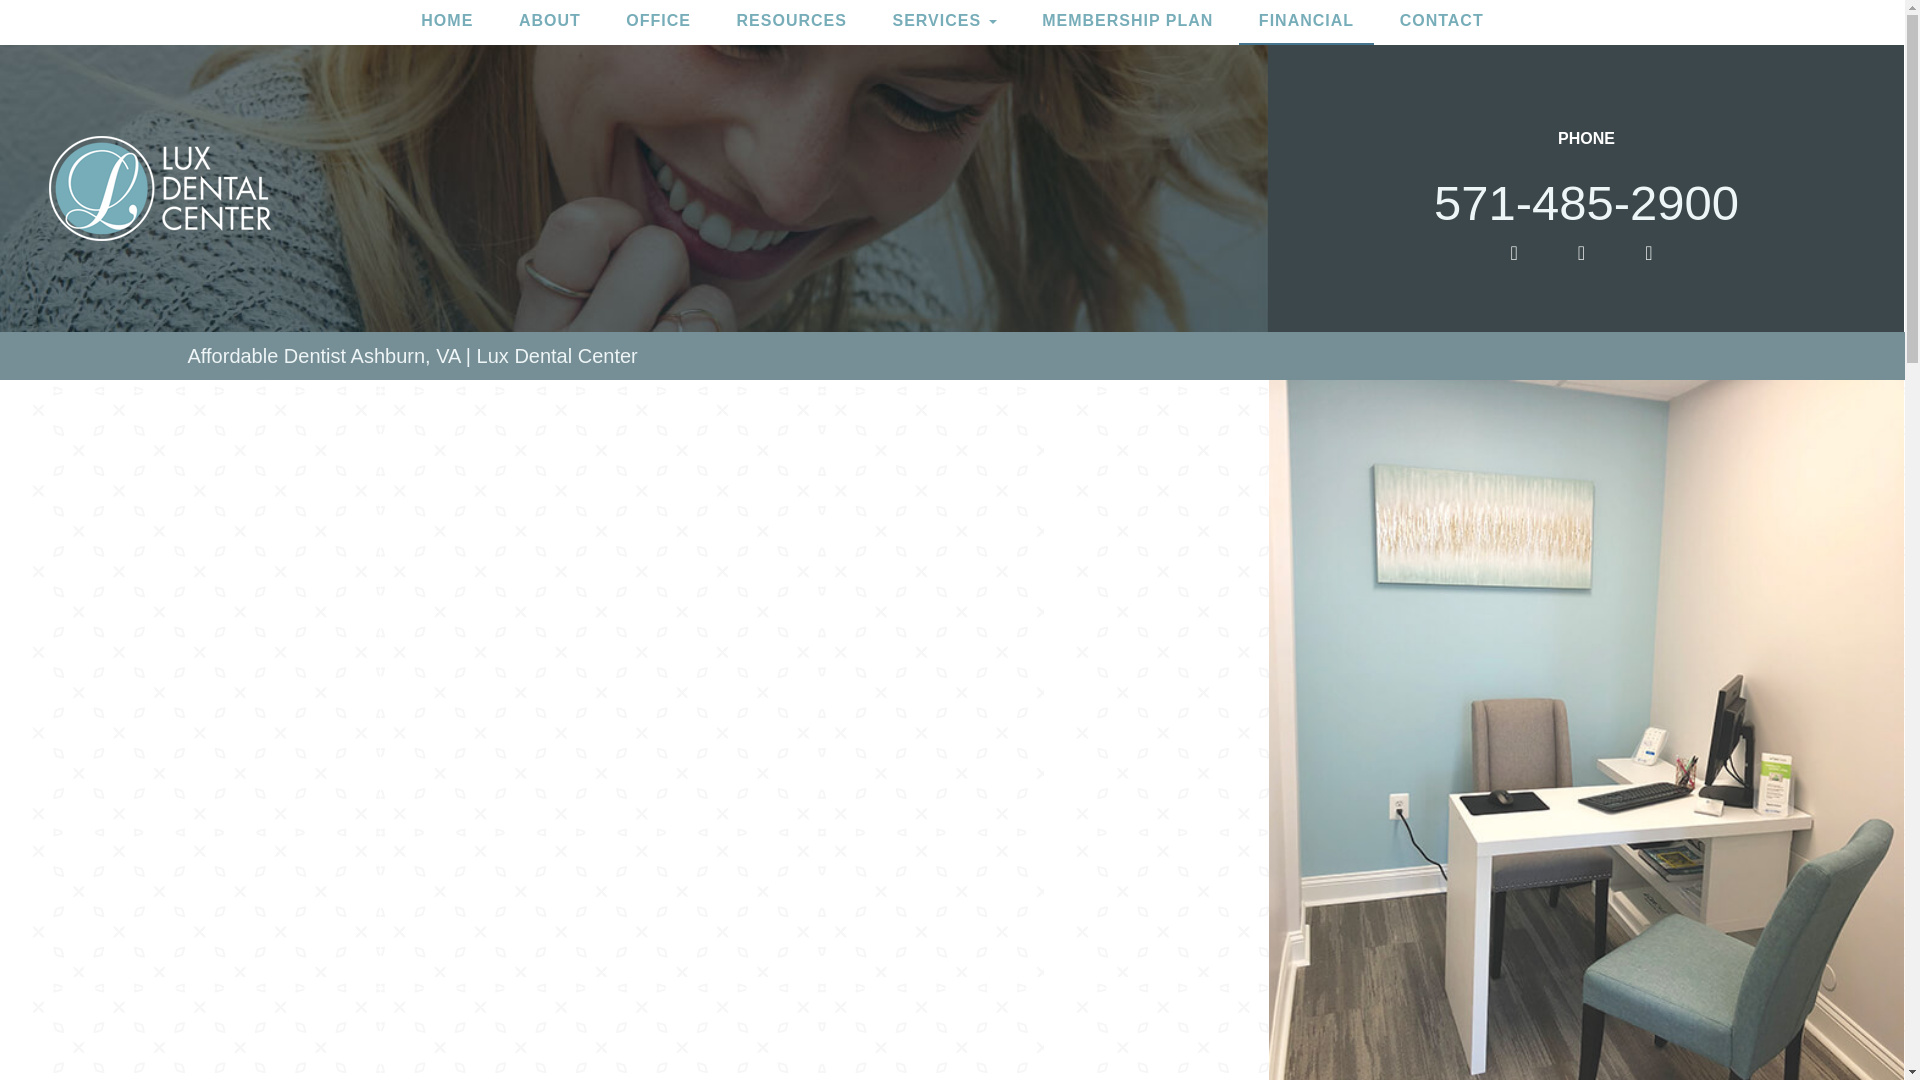 The width and height of the screenshot is (1920, 1080). What do you see at coordinates (943, 22) in the screenshot?
I see `Services` at bounding box center [943, 22].